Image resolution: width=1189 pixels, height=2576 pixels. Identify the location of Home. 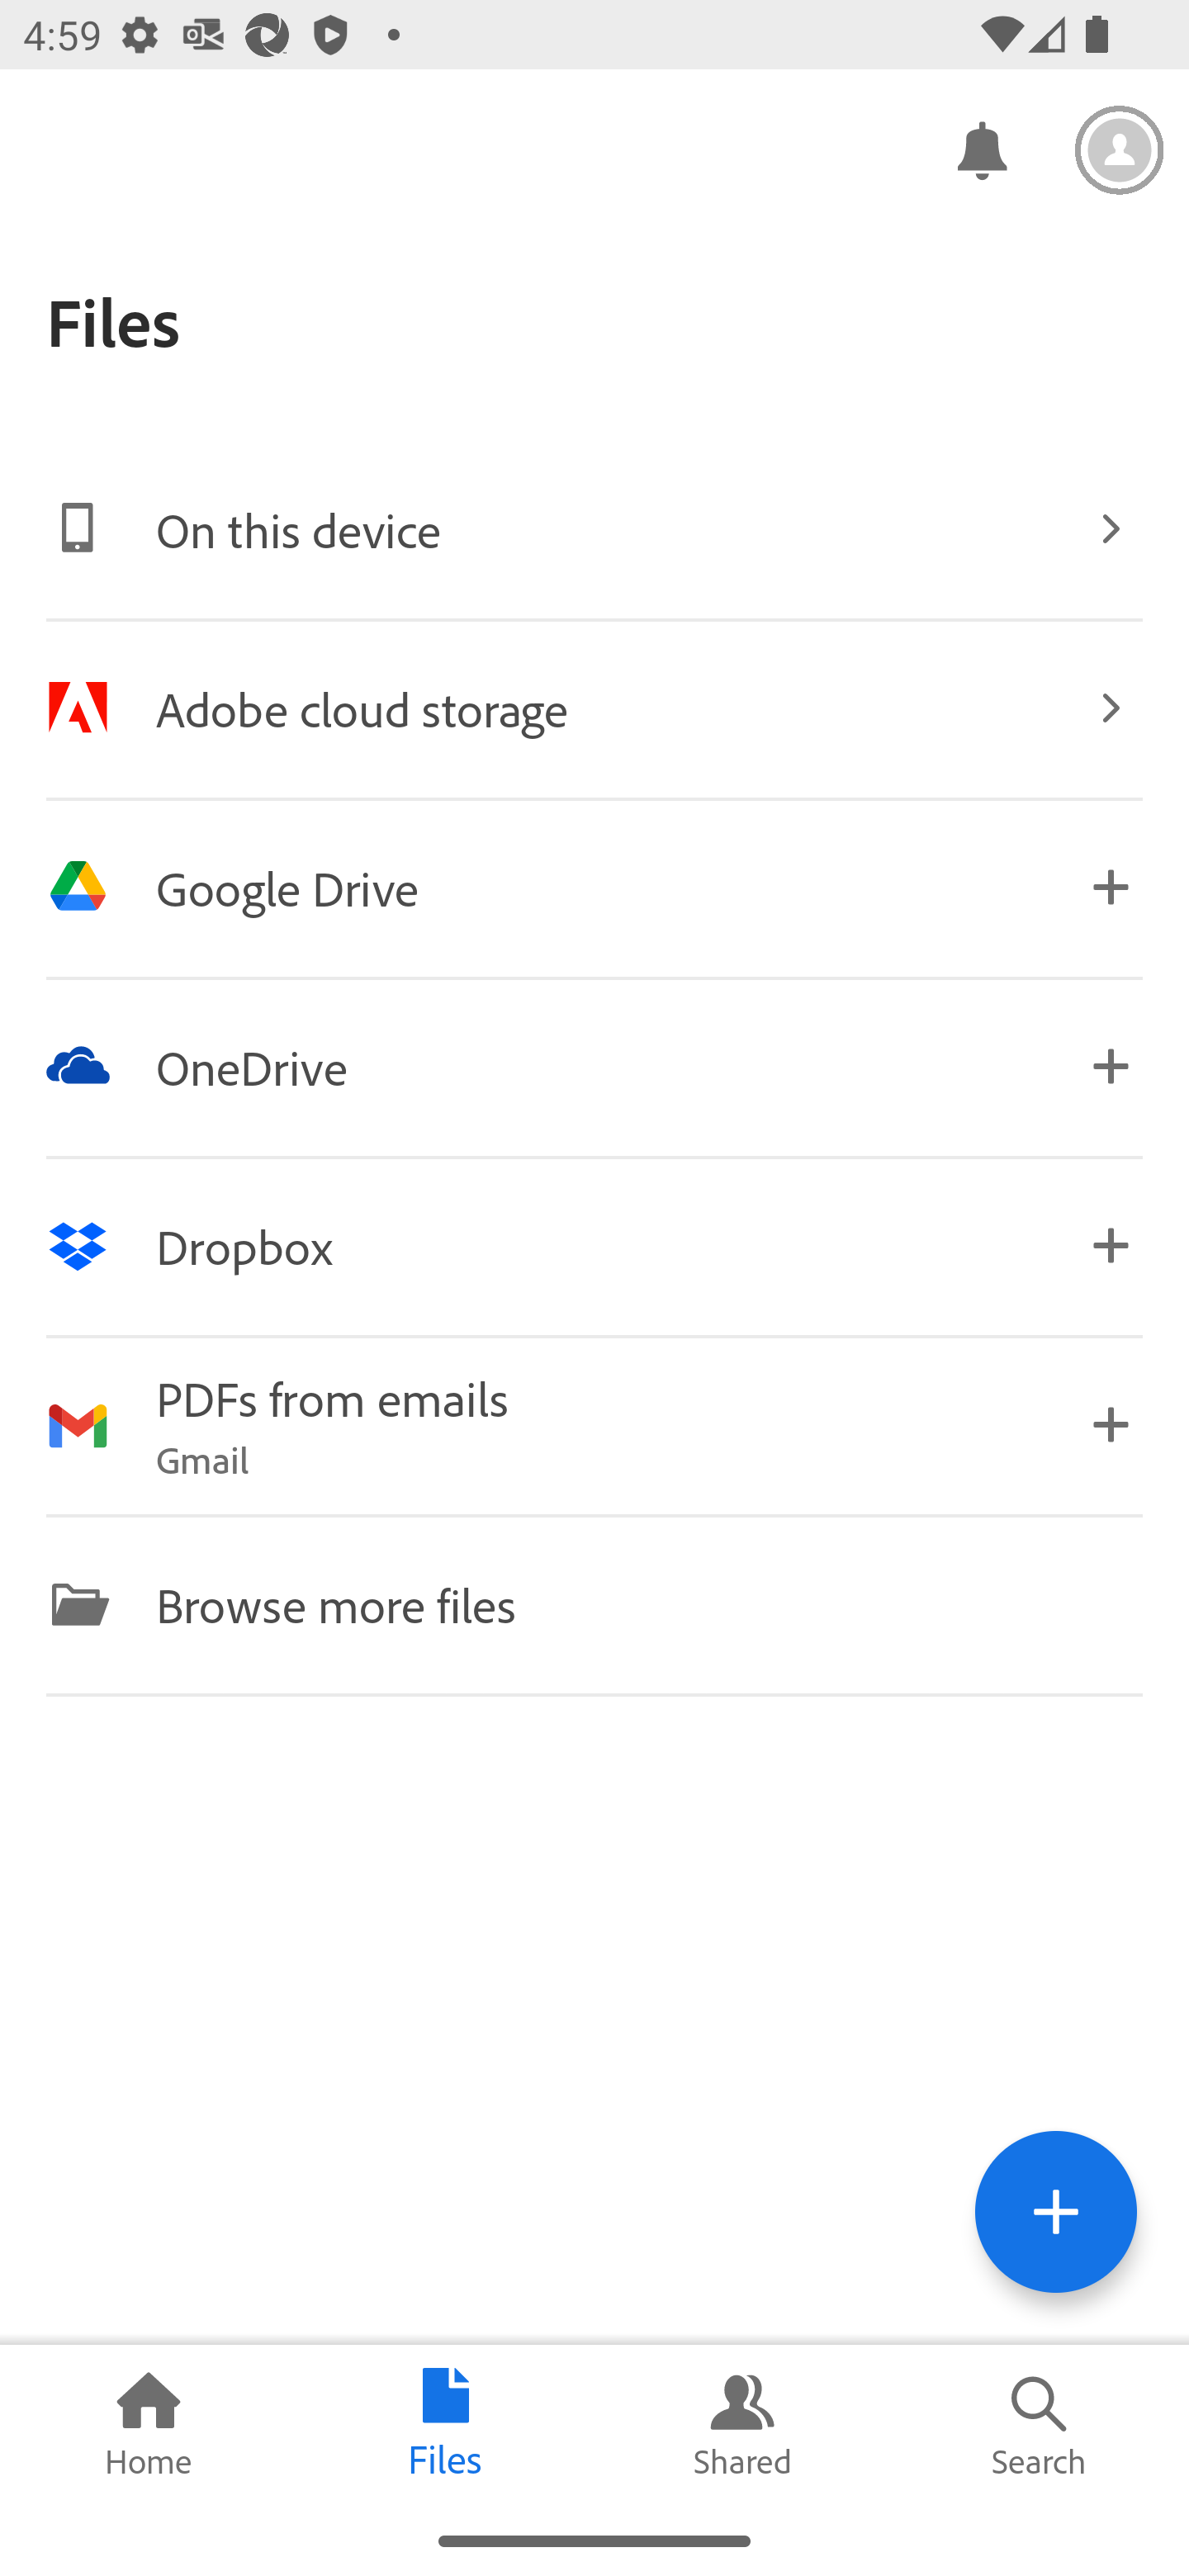
(149, 2425).